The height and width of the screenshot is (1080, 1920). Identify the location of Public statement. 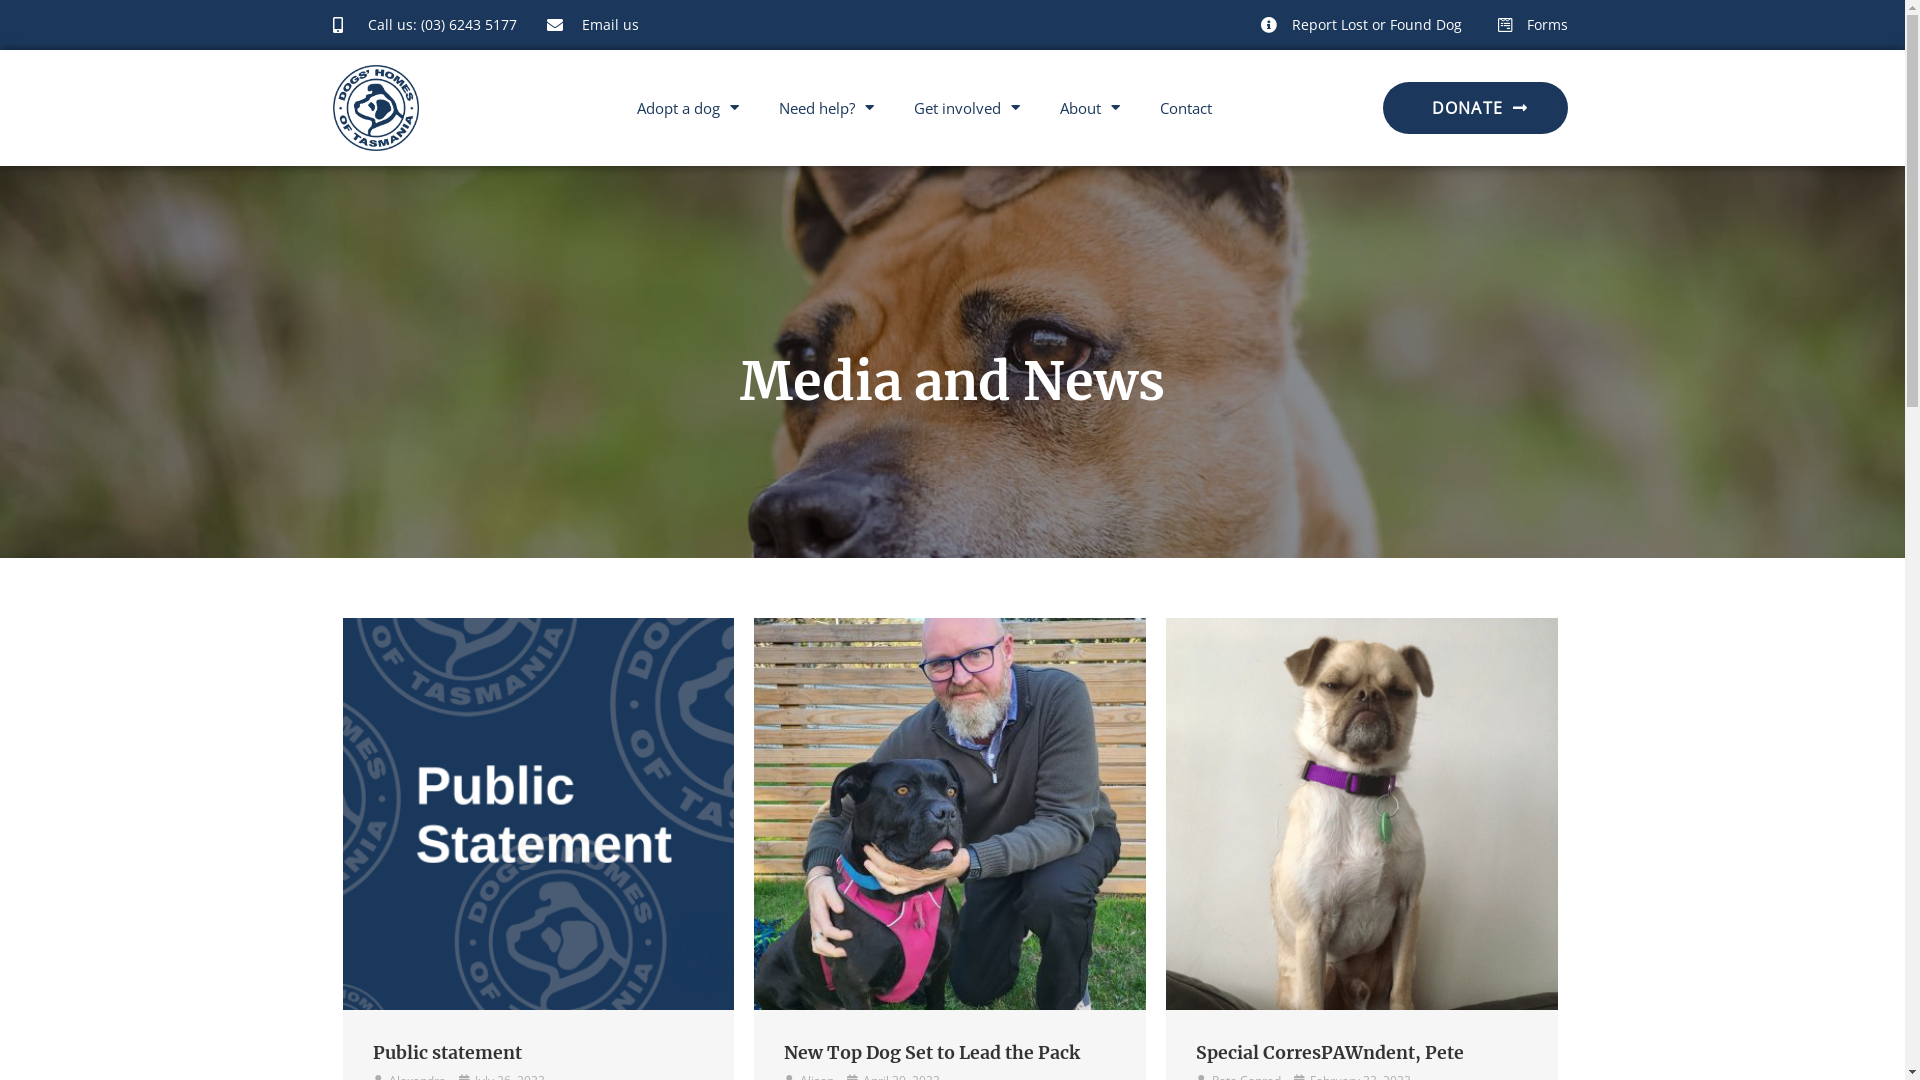
(538, 812).